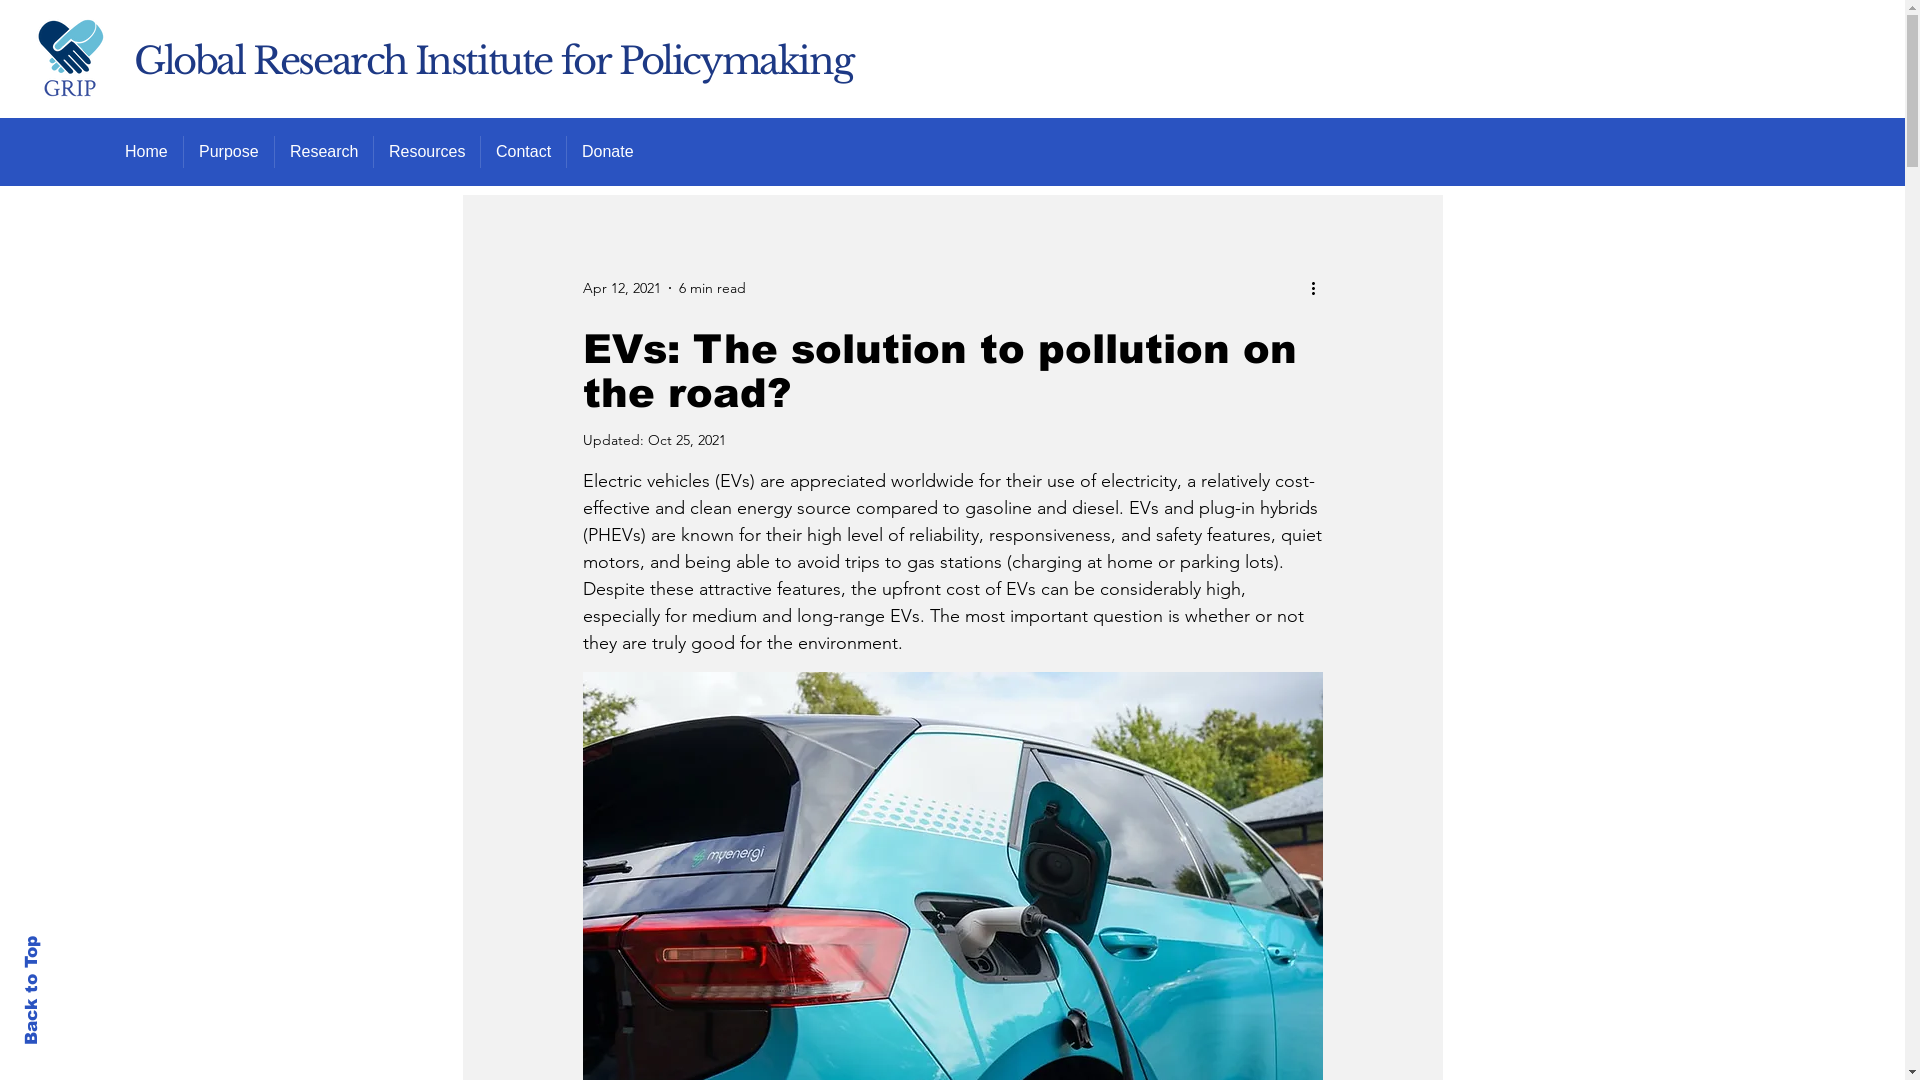 This screenshot has height=1080, width=1920. Describe the element at coordinates (324, 152) in the screenshot. I see `Research` at that location.